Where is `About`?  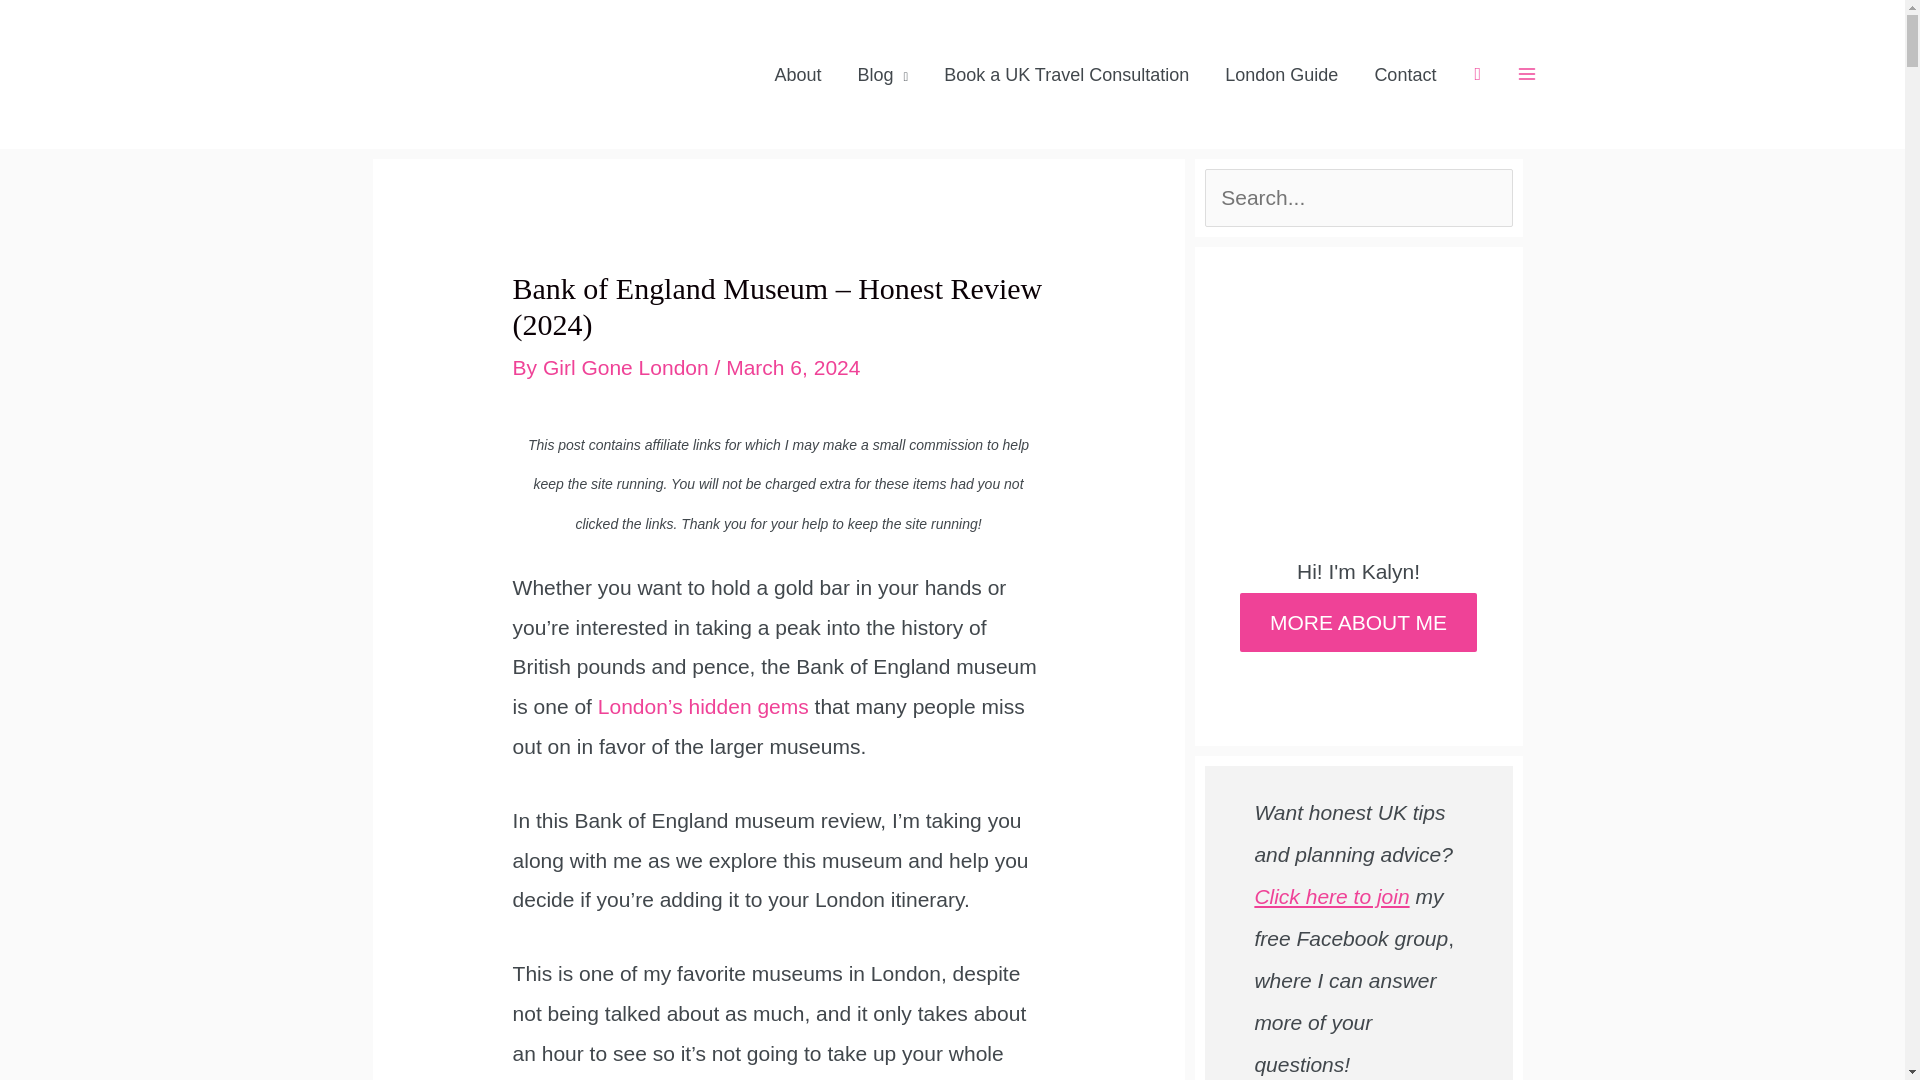 About is located at coordinates (798, 74).